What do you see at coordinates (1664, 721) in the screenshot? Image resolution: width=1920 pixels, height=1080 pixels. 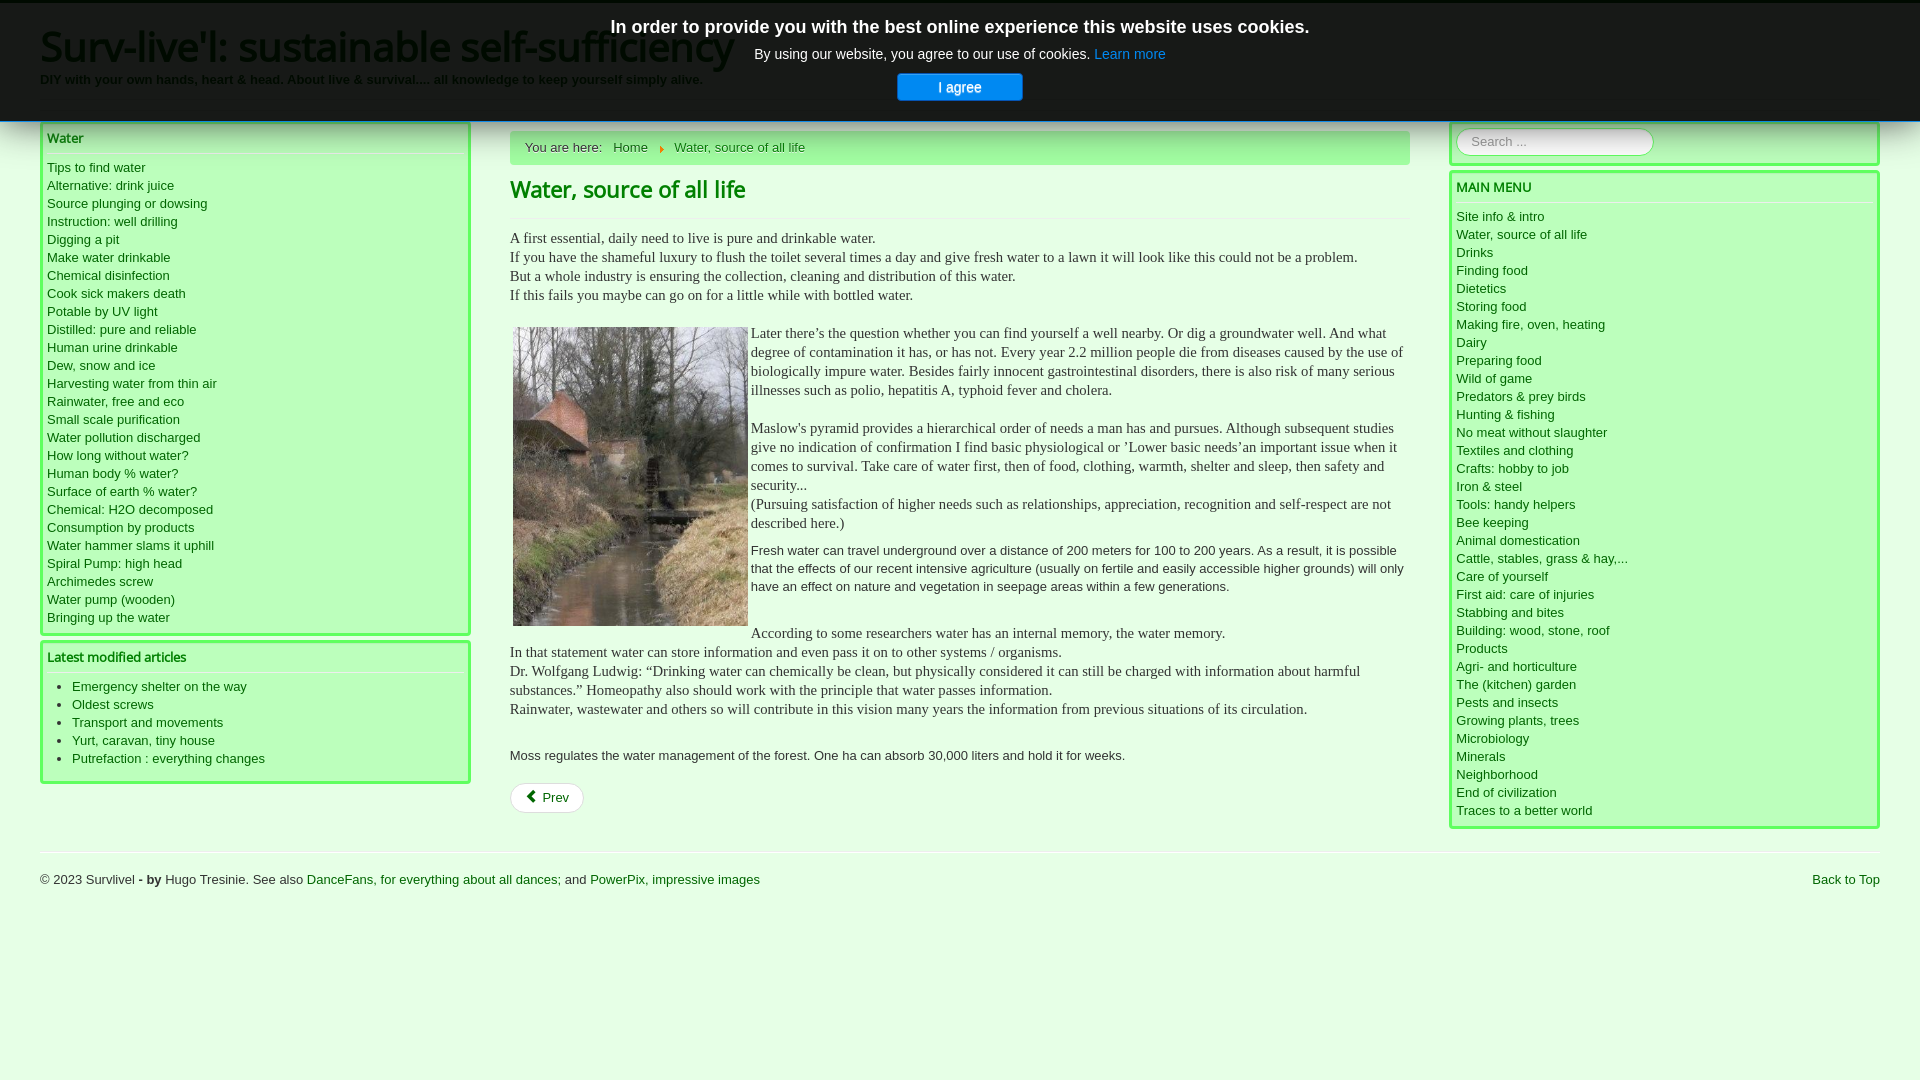 I see `Growing plants, trees` at bounding box center [1664, 721].